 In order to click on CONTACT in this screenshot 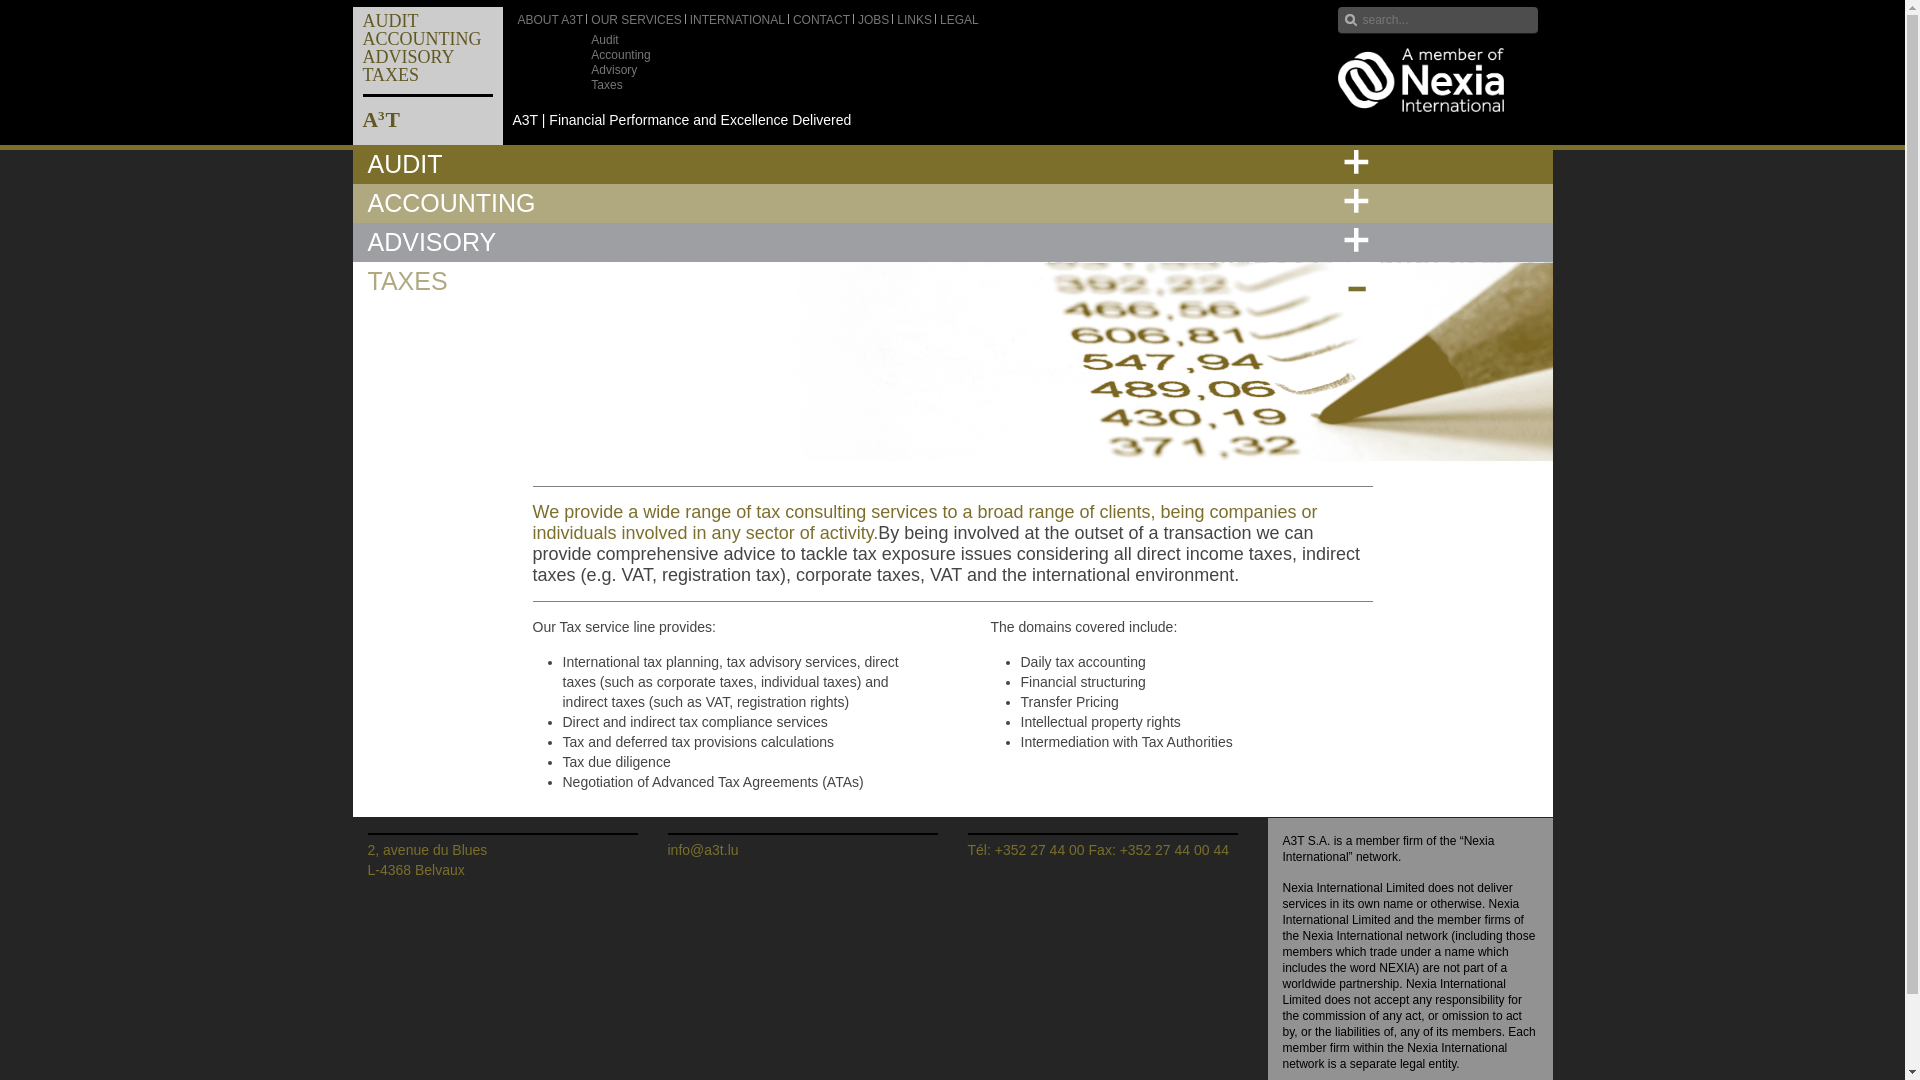, I will do `click(432, 78)`.